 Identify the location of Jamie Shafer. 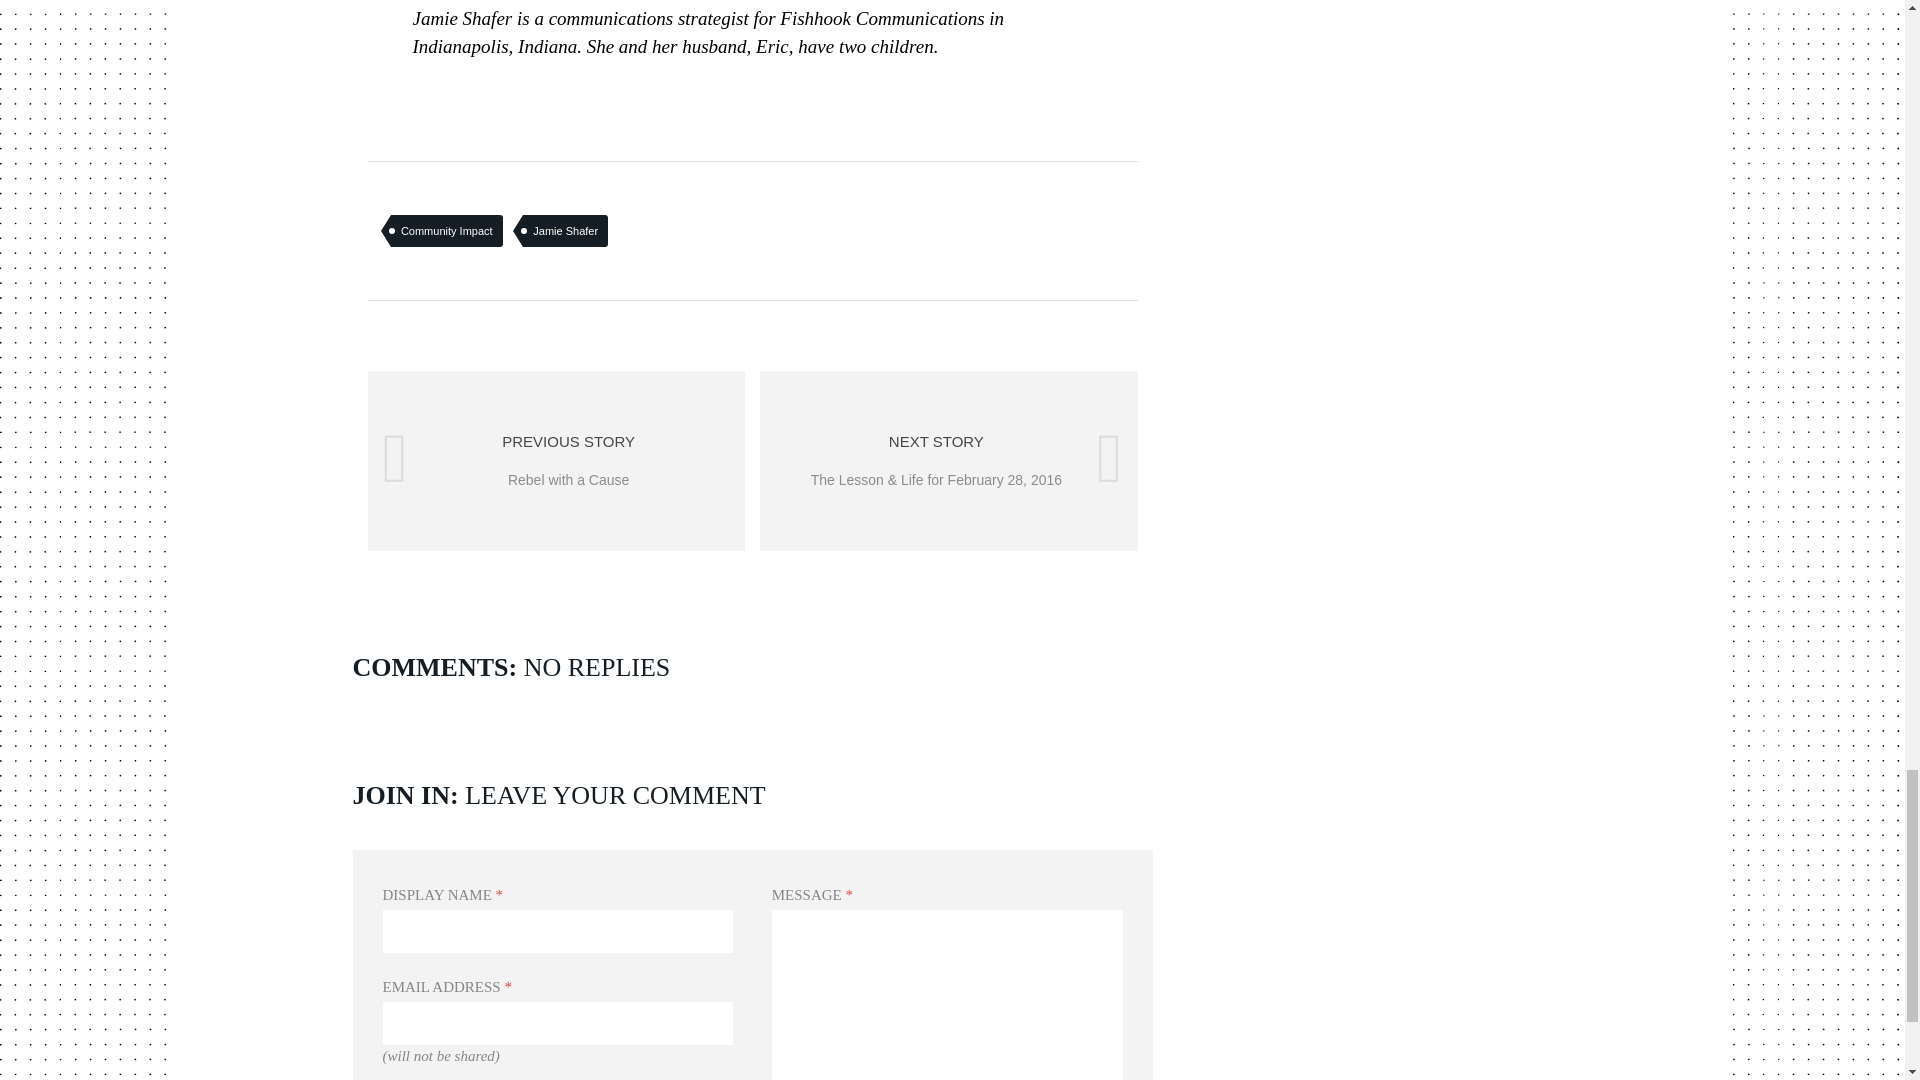
(447, 230).